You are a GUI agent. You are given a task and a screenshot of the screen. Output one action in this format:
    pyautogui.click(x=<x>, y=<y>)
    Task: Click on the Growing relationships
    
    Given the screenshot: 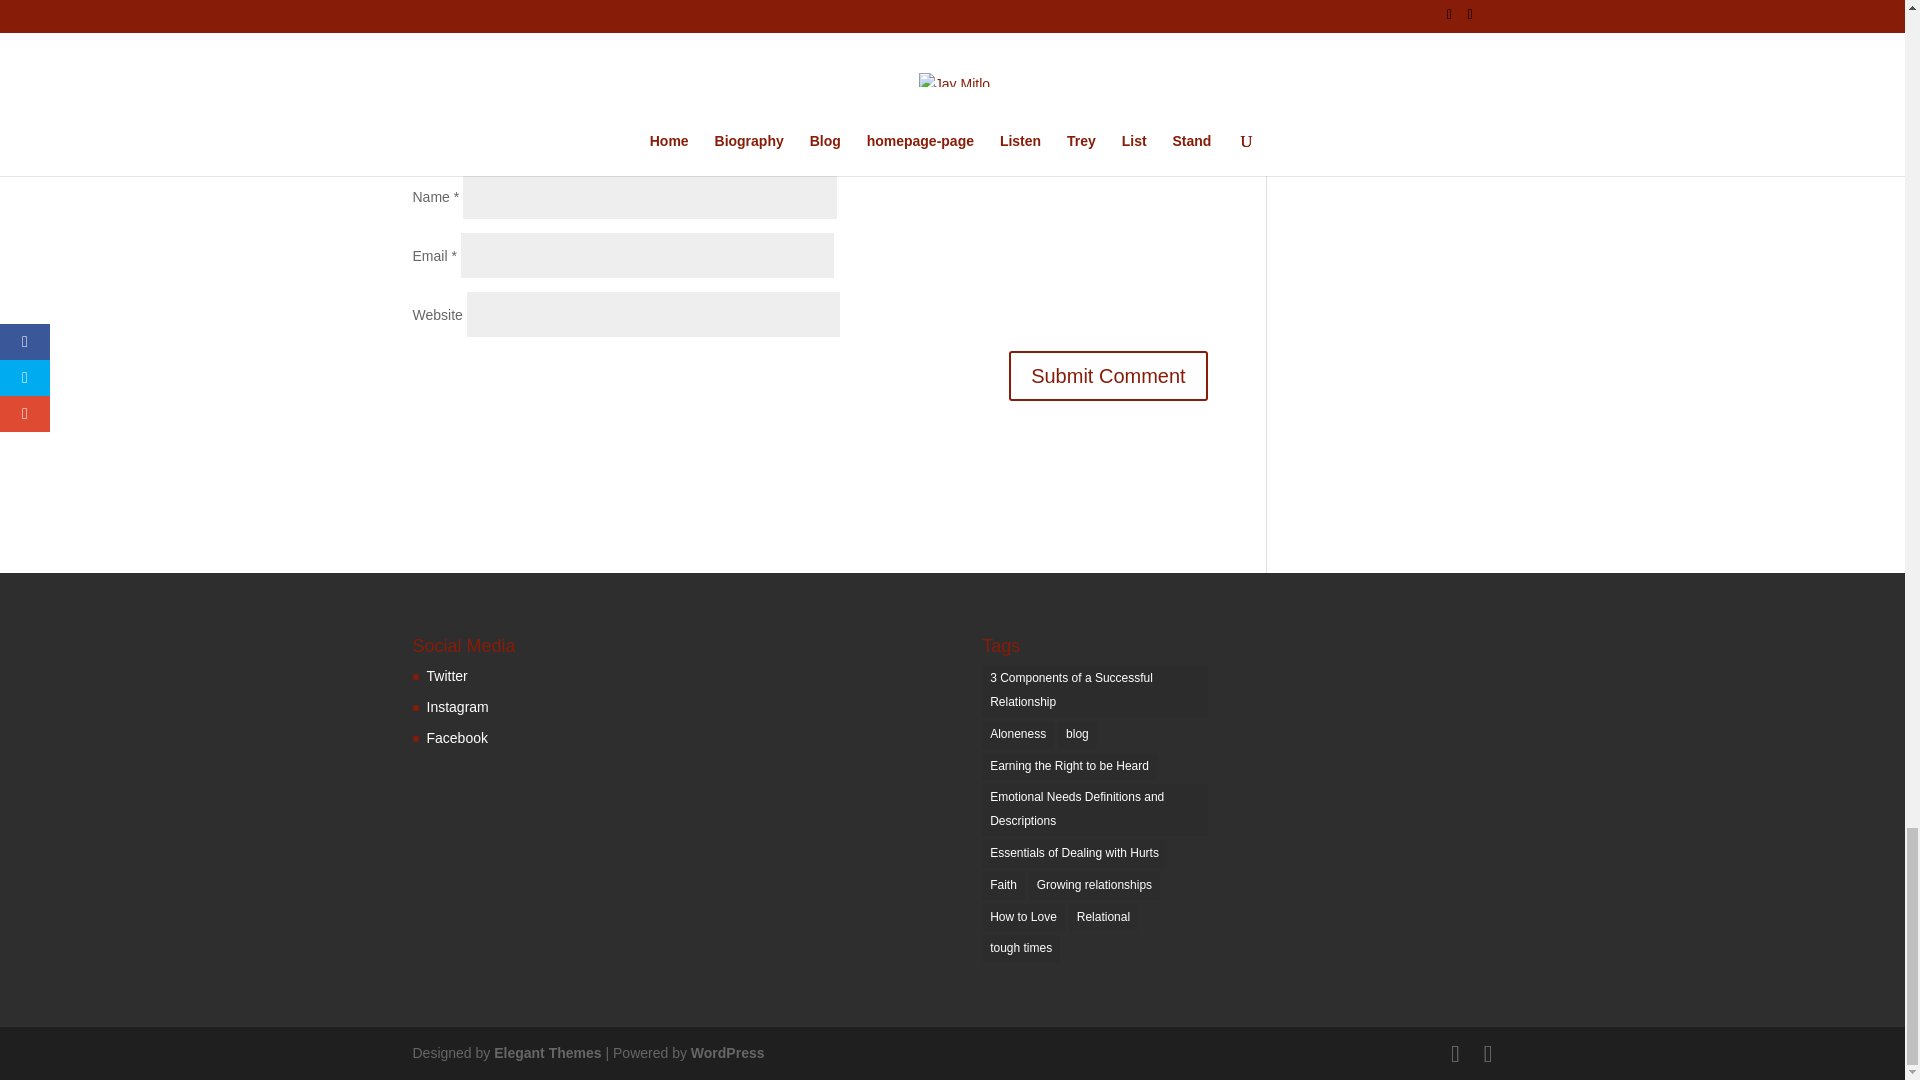 What is the action you would take?
    pyautogui.click(x=1094, y=885)
    